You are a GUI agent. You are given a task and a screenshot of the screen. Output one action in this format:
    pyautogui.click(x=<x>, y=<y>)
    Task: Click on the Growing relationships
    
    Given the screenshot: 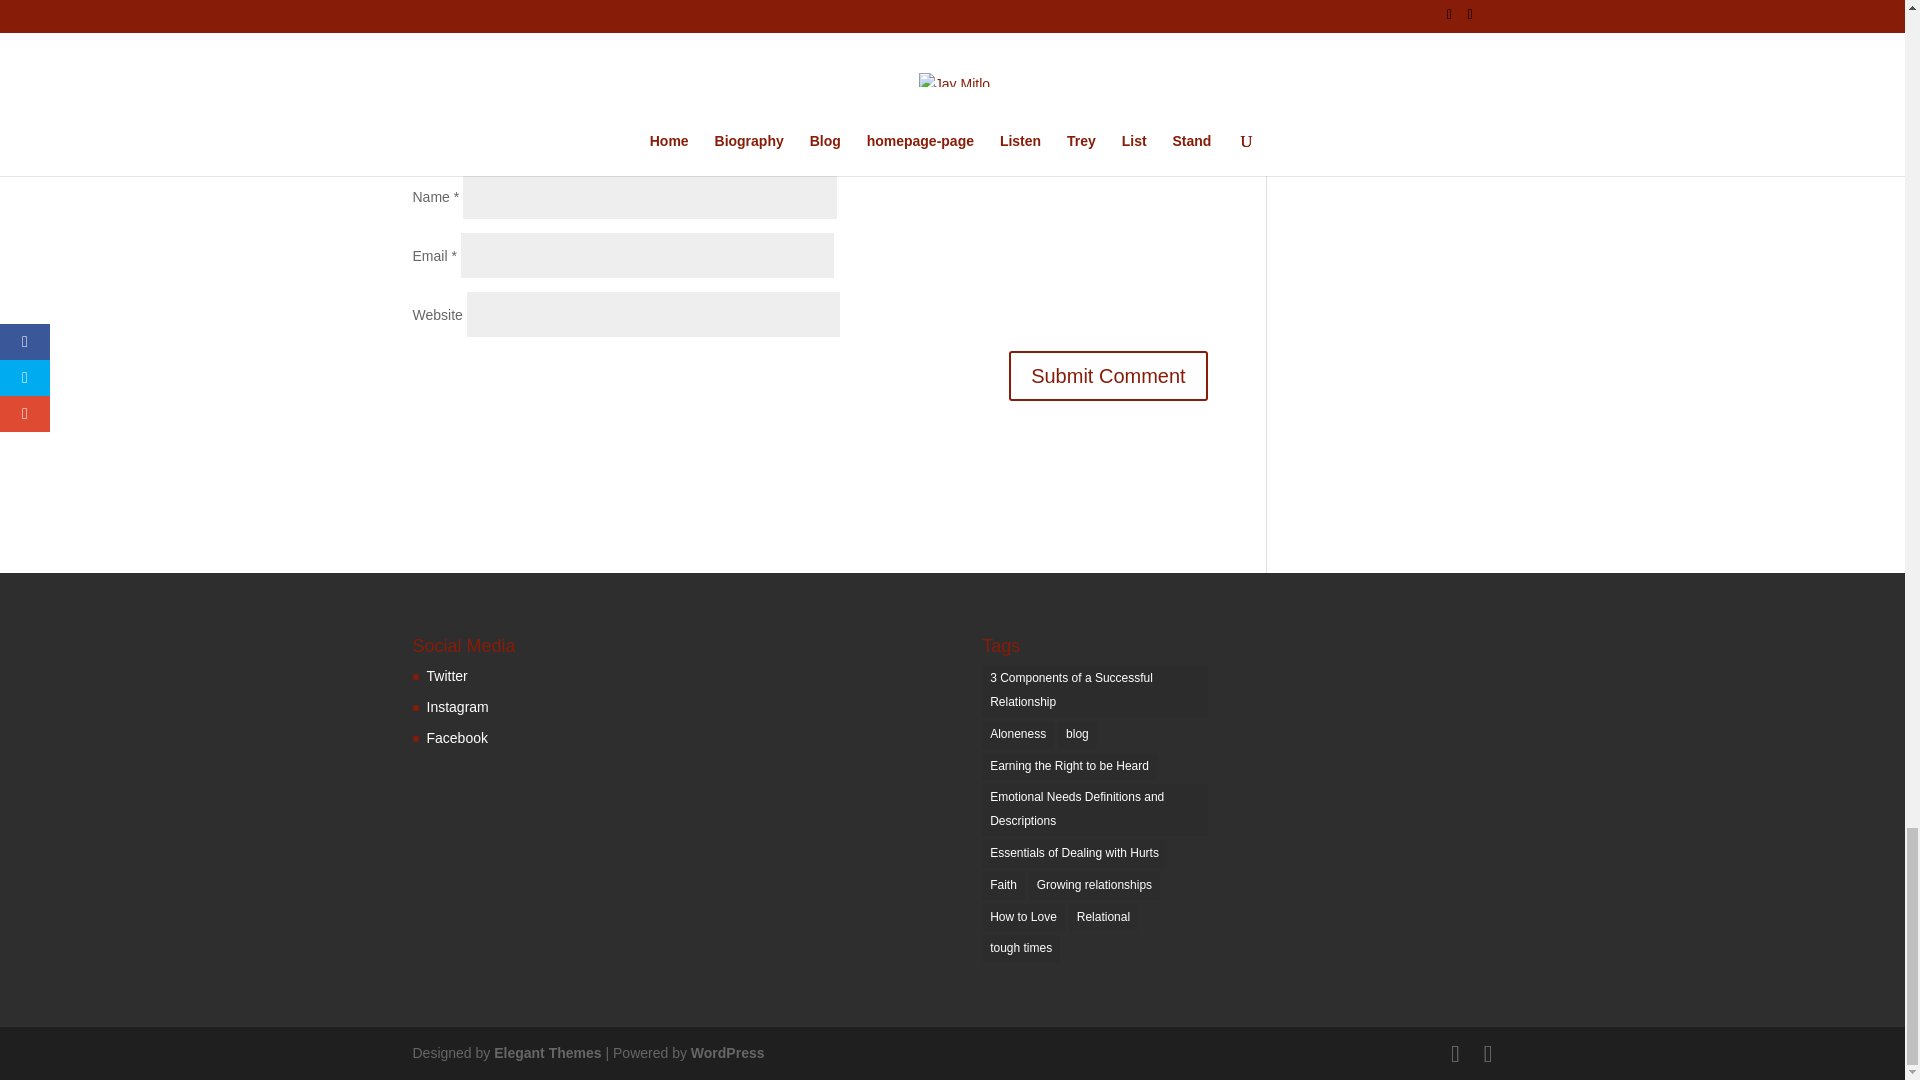 What is the action you would take?
    pyautogui.click(x=1094, y=885)
    